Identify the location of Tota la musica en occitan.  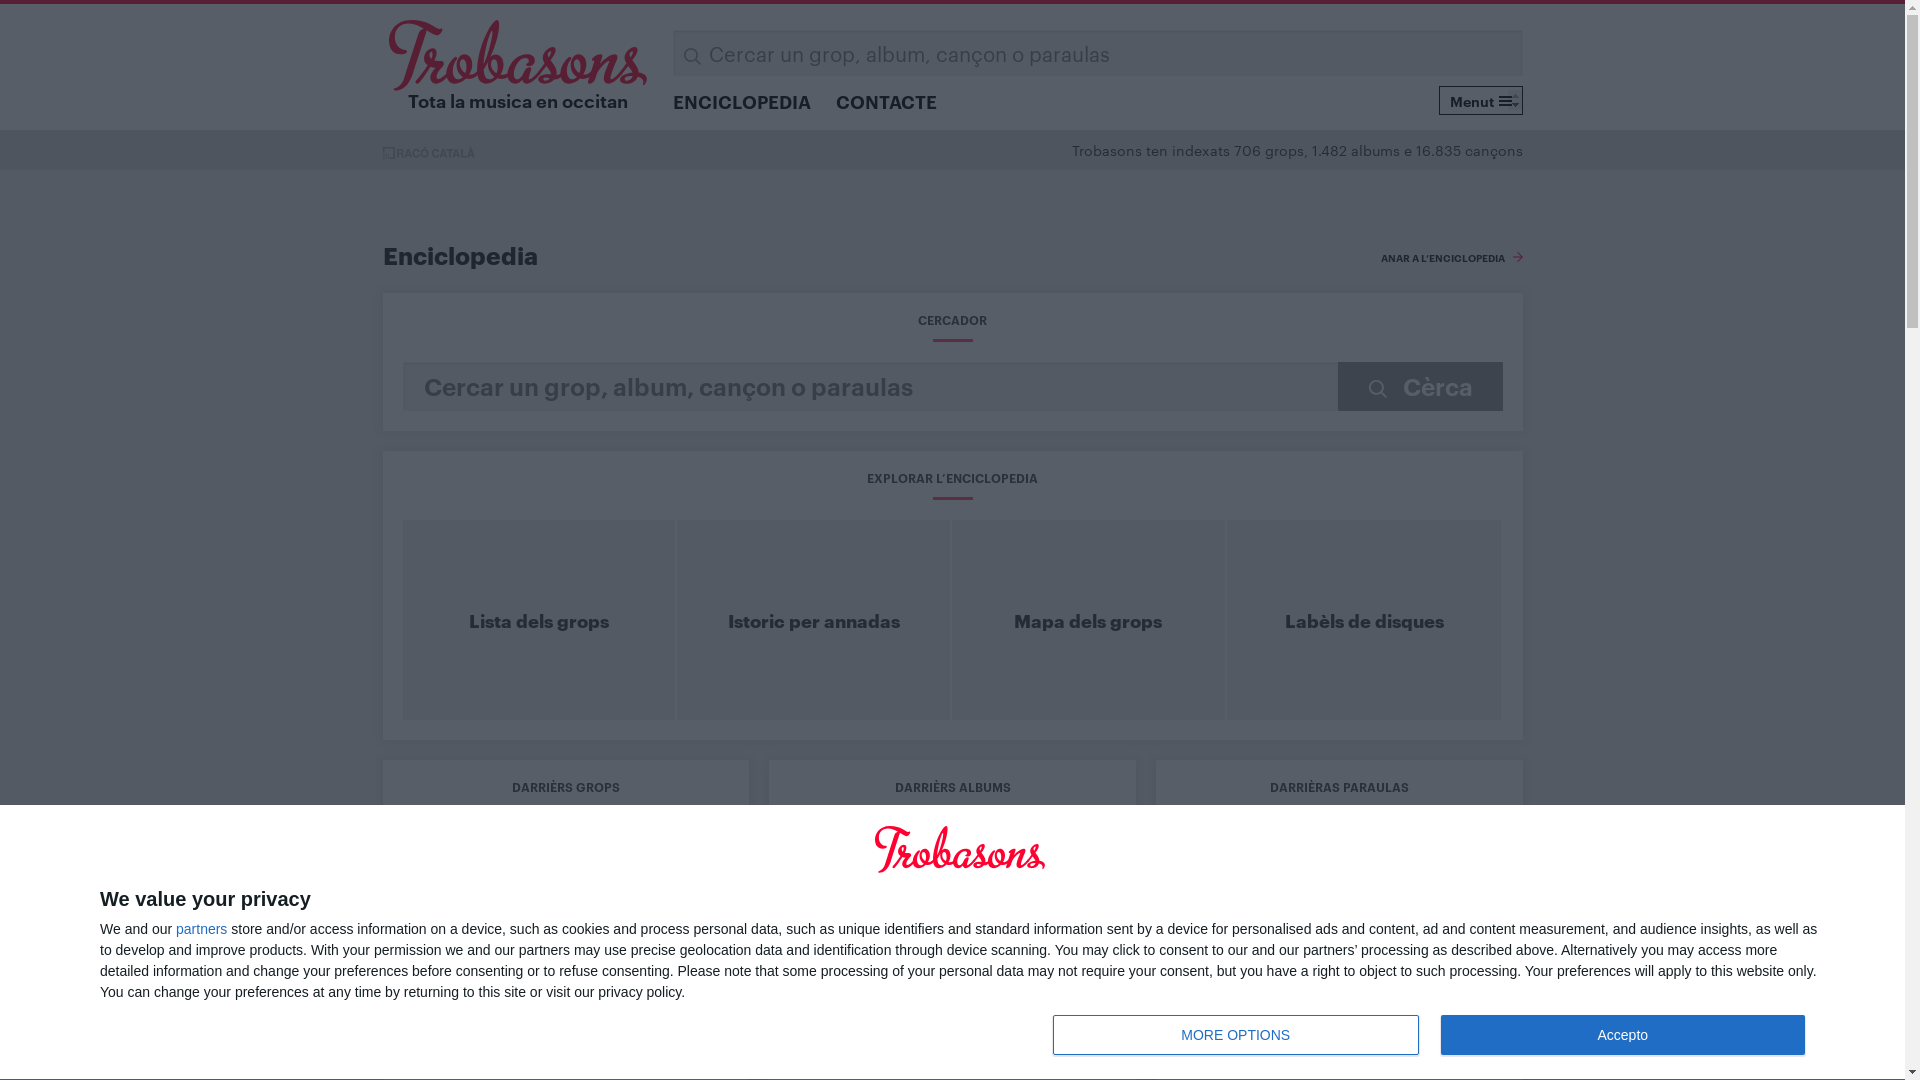
(518, 64).